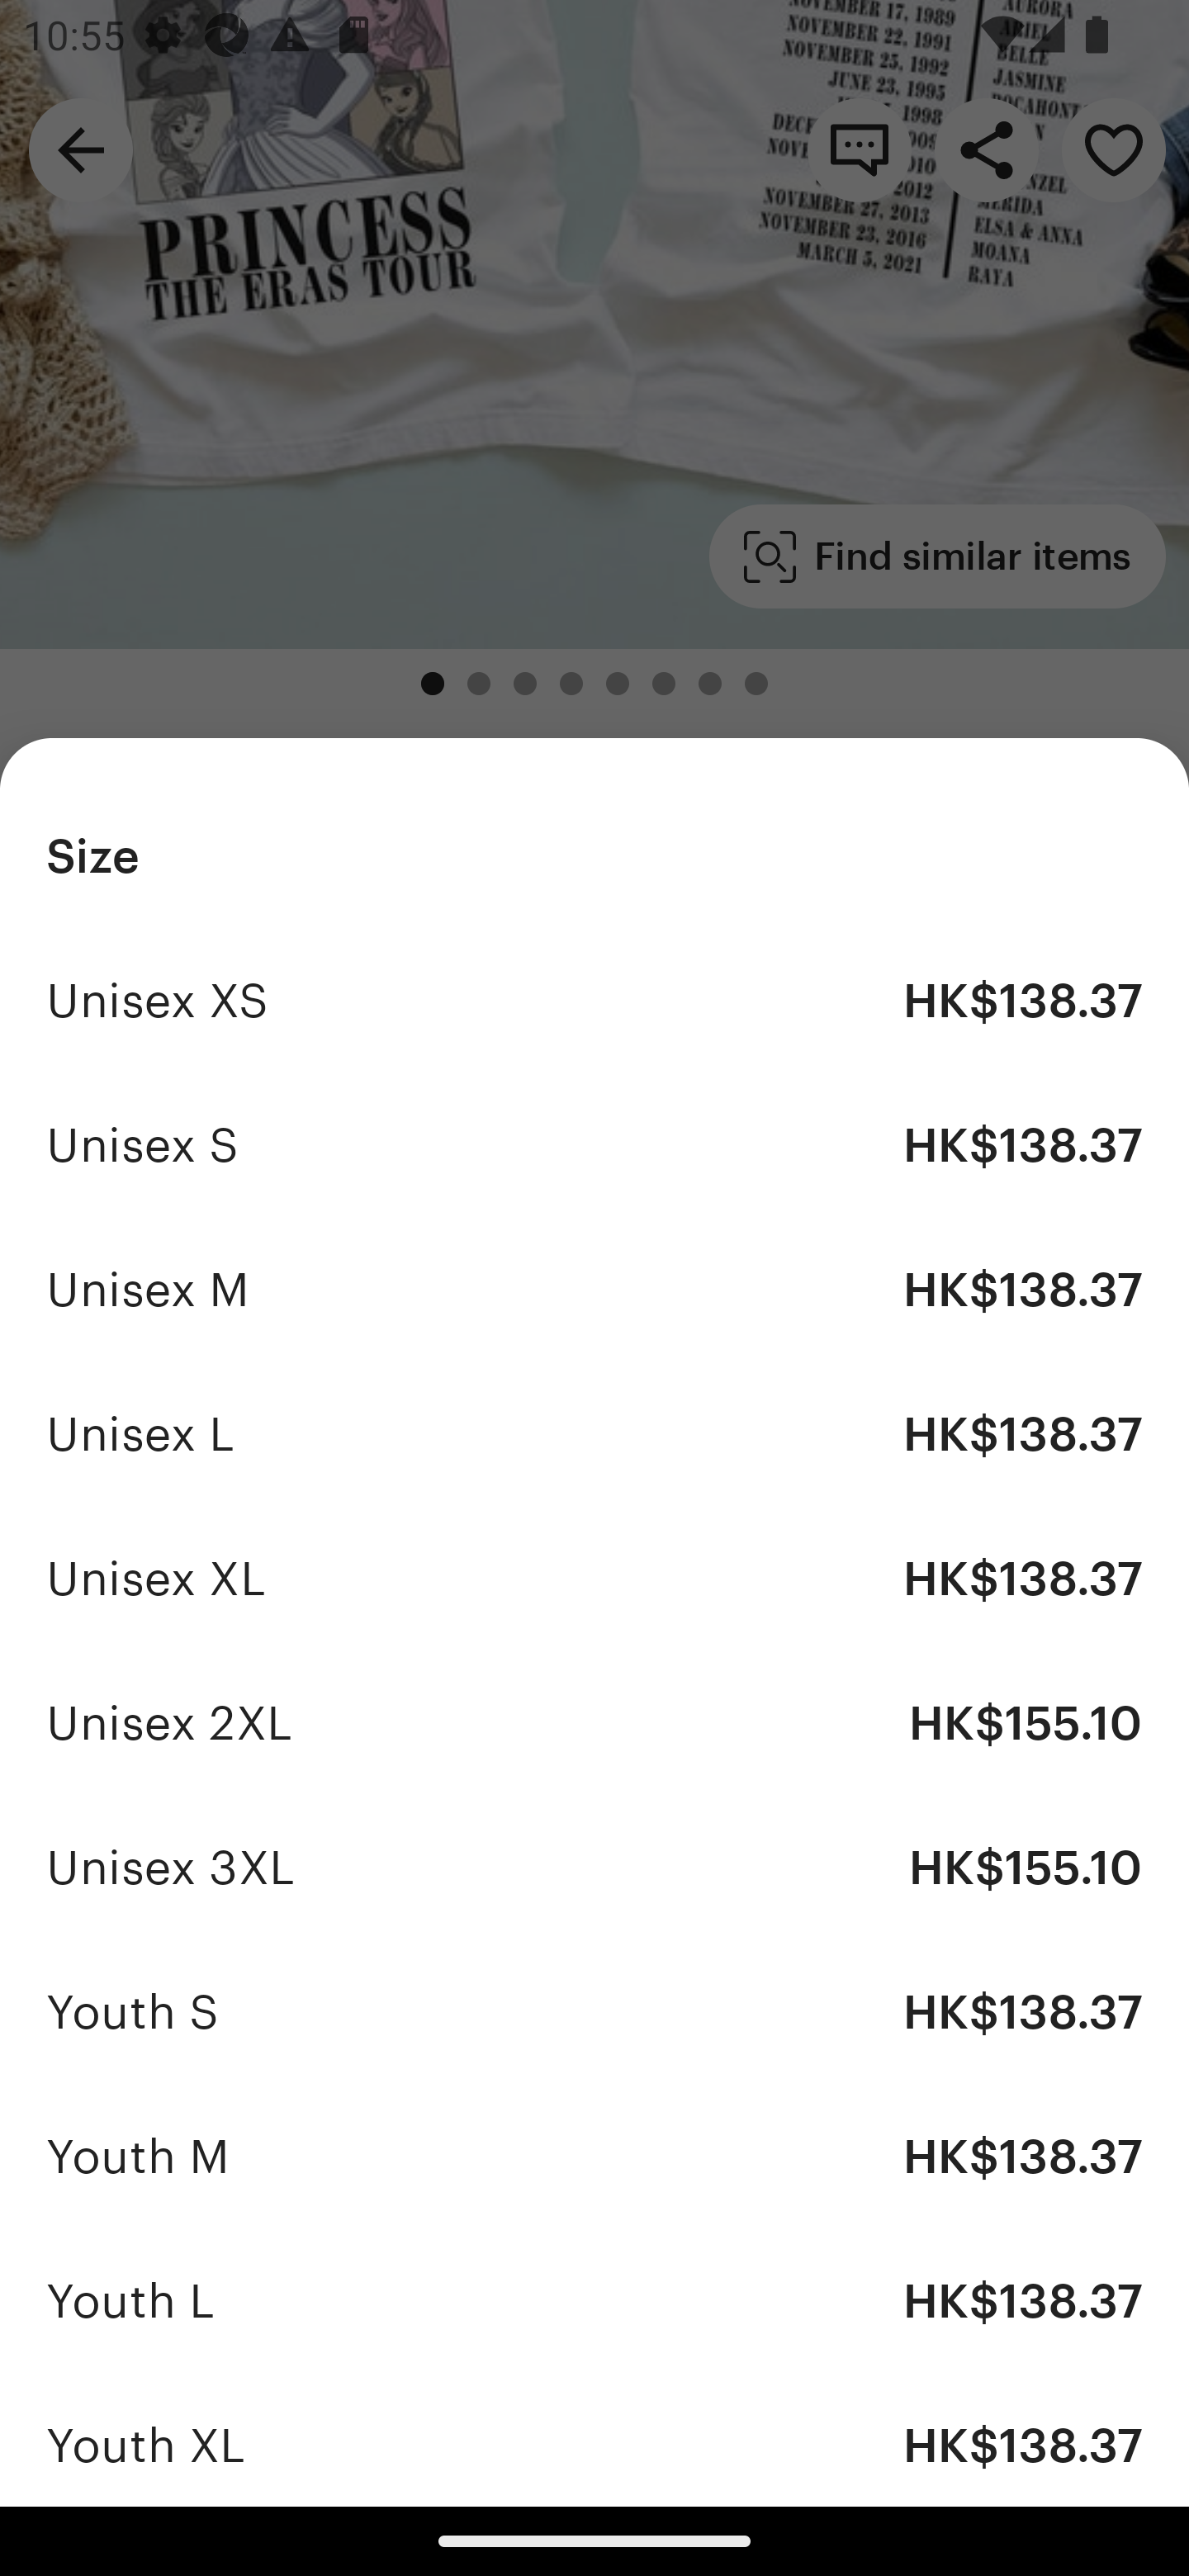 The width and height of the screenshot is (1189, 2576). I want to click on Unisex XL HK$138.37, so click(594, 1579).